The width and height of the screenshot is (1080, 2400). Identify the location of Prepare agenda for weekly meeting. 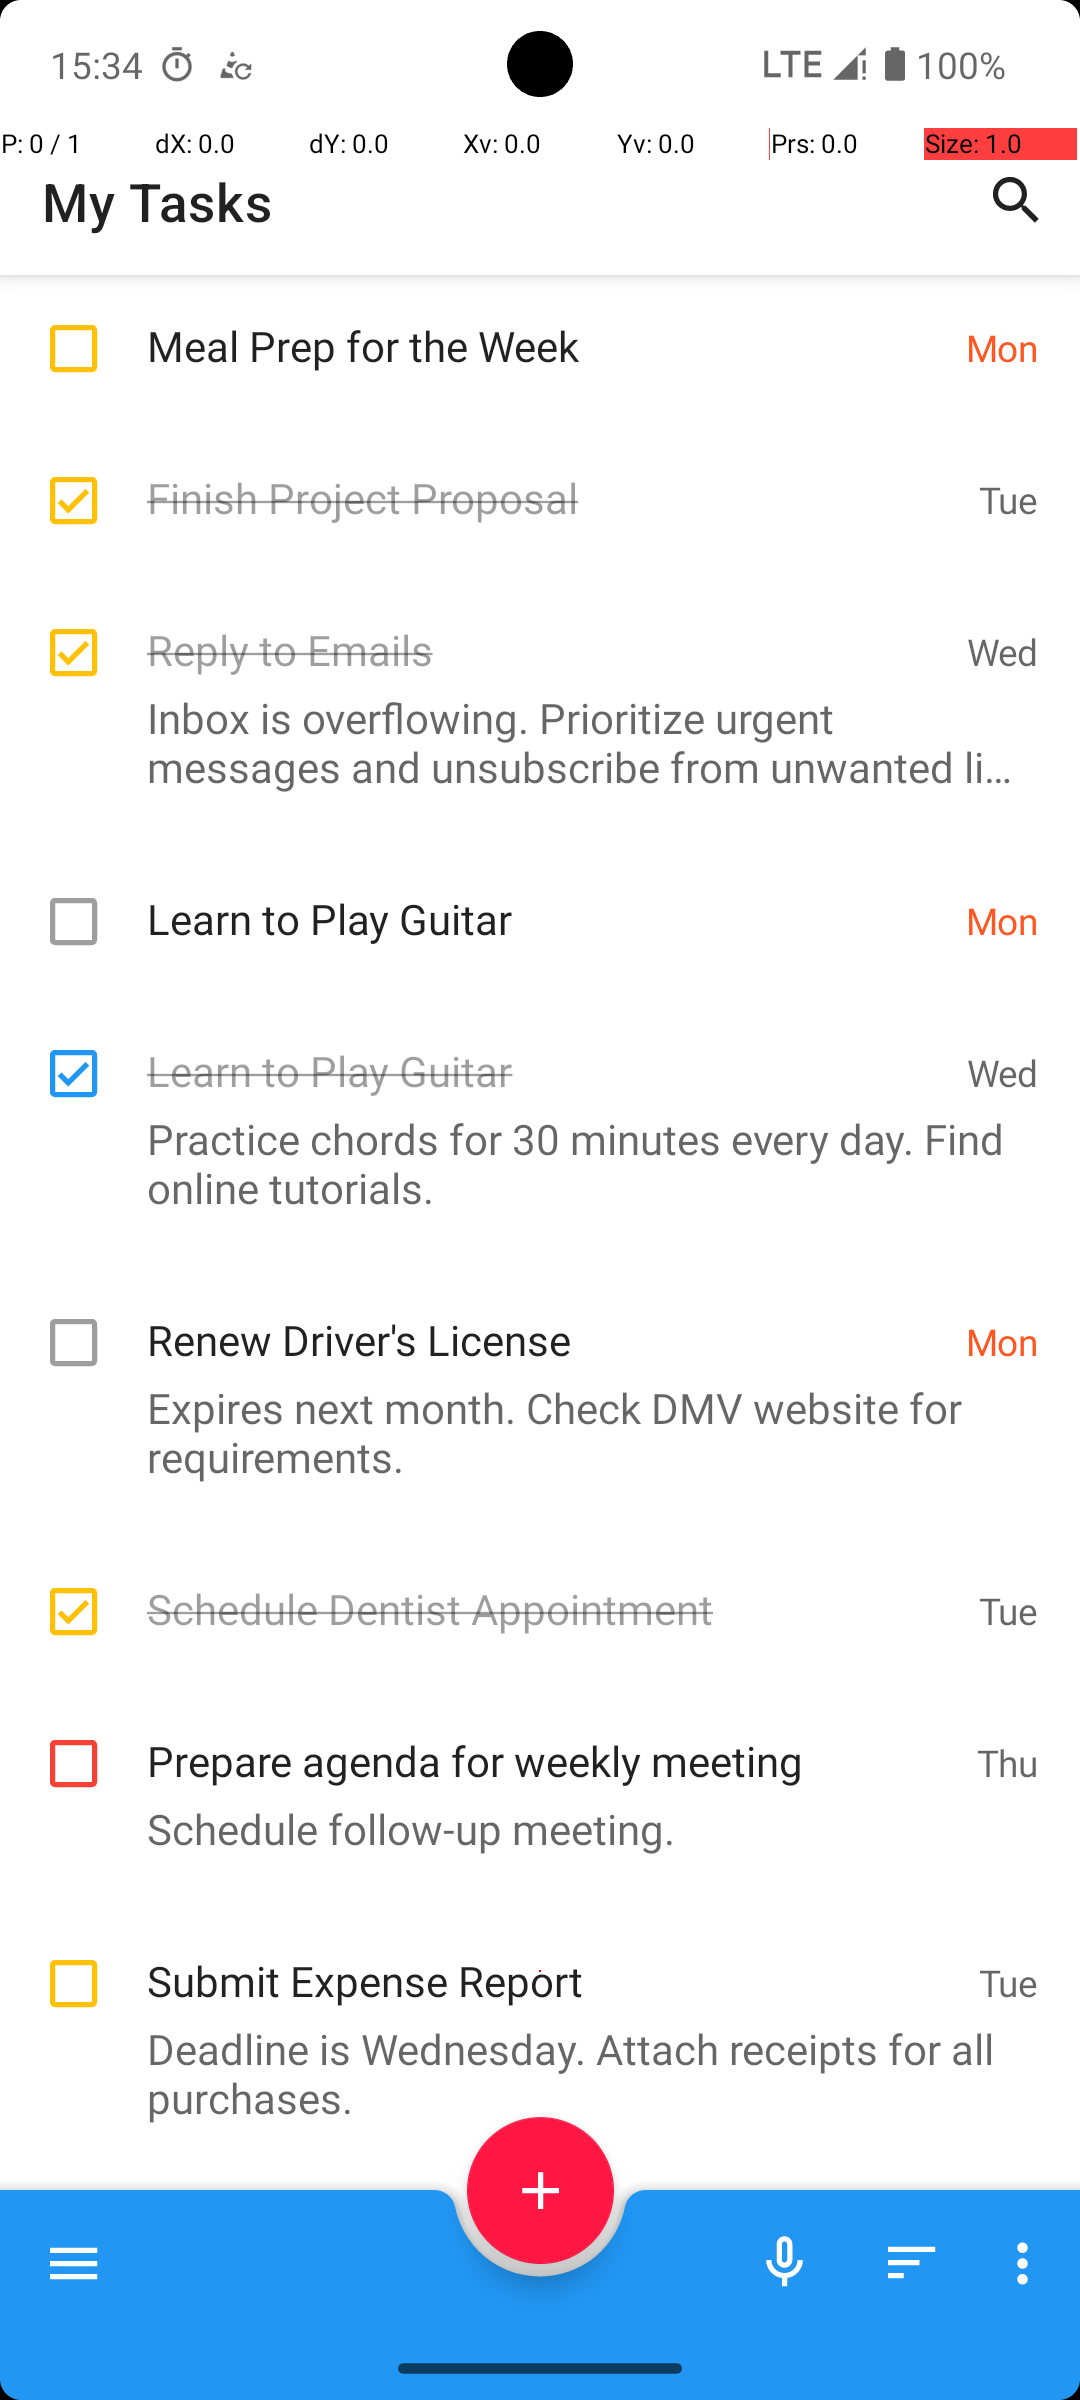
(552, 1739).